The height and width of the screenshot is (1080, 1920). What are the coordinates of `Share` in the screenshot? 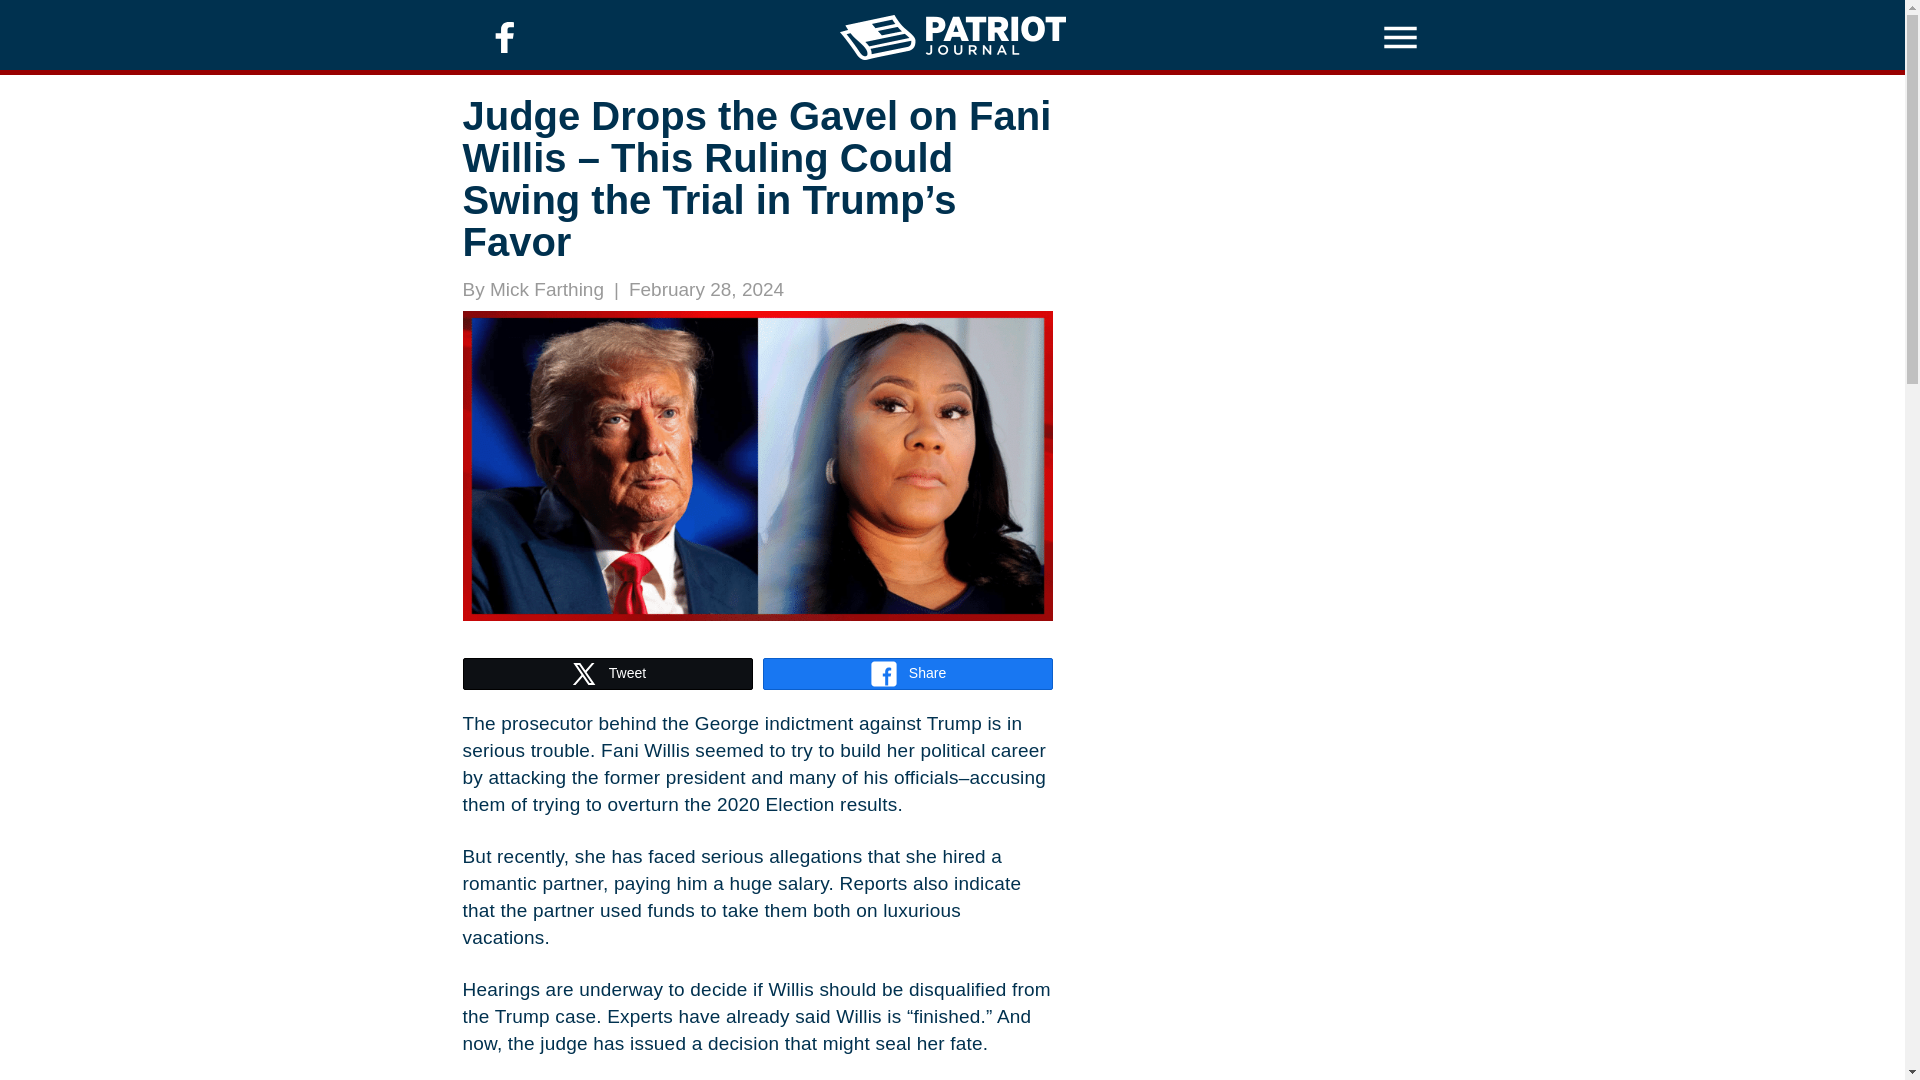 It's located at (908, 674).